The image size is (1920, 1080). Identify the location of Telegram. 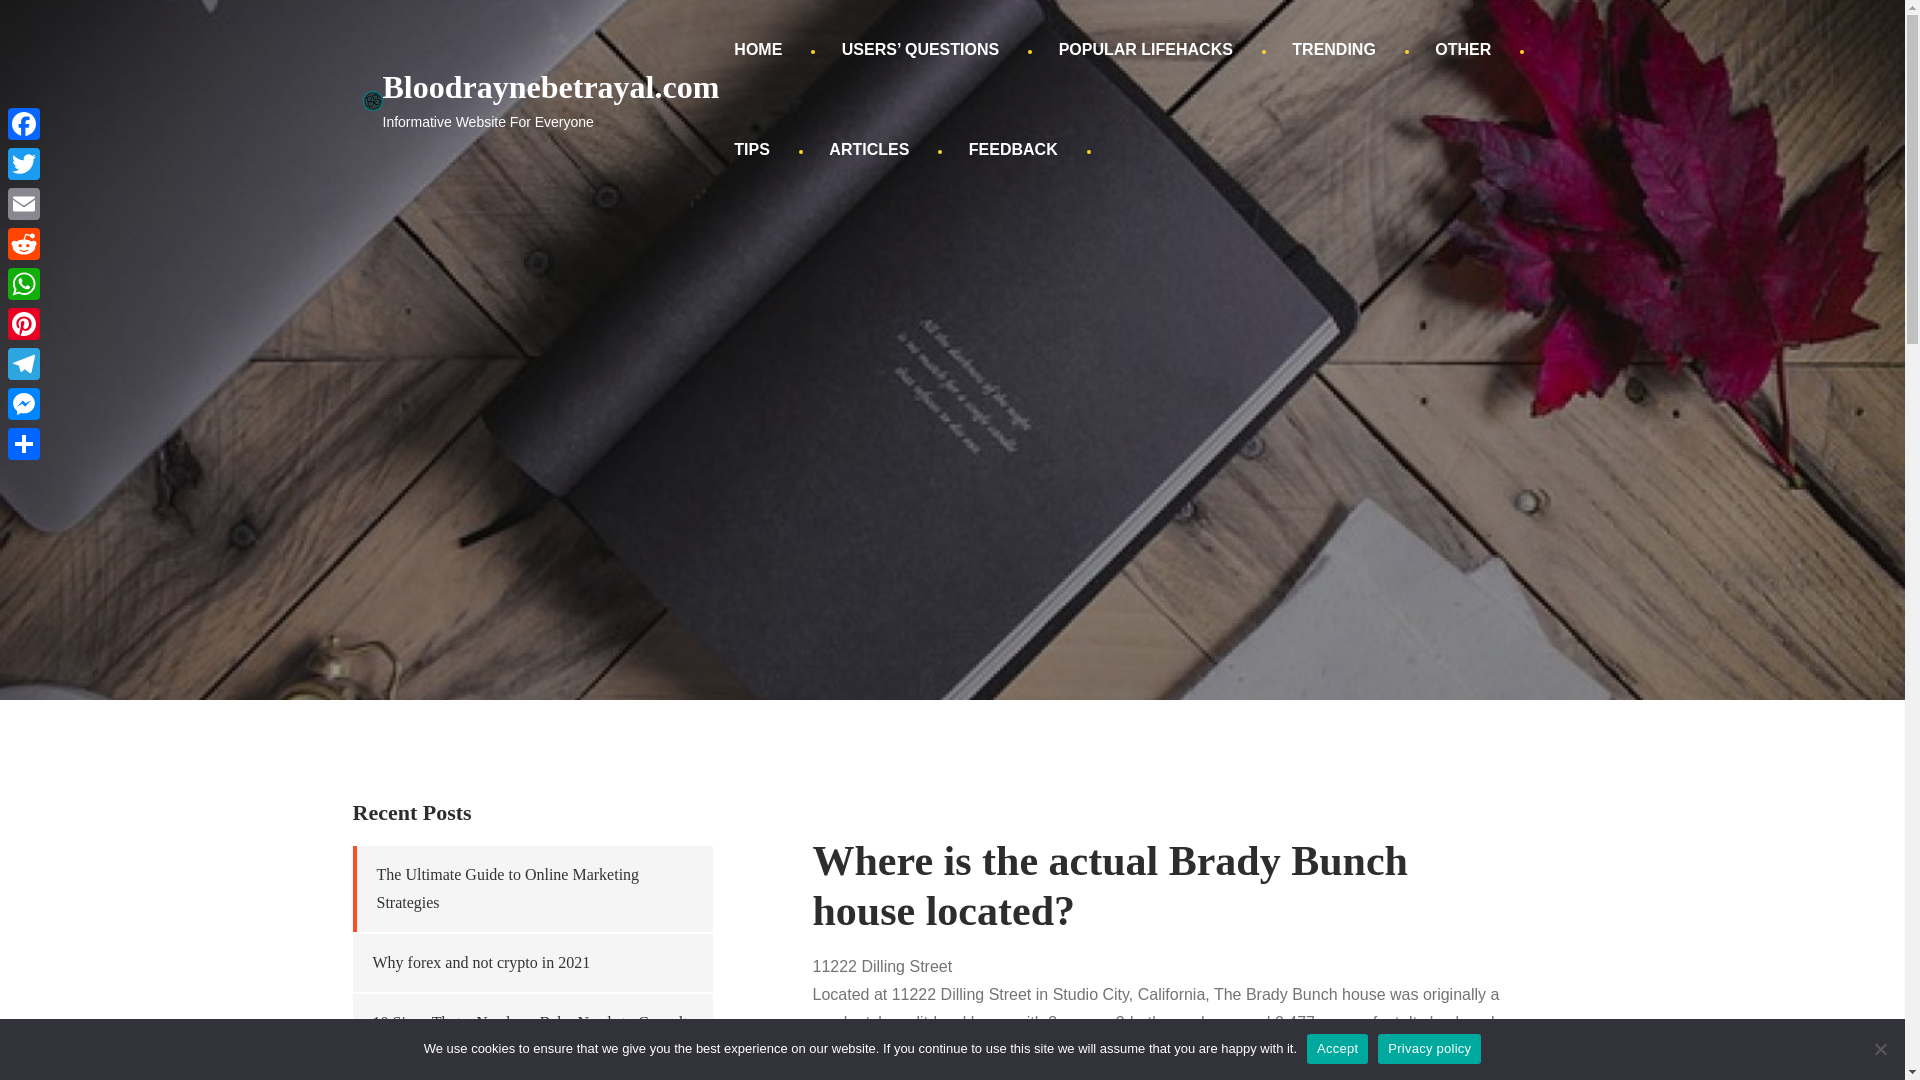
(24, 364).